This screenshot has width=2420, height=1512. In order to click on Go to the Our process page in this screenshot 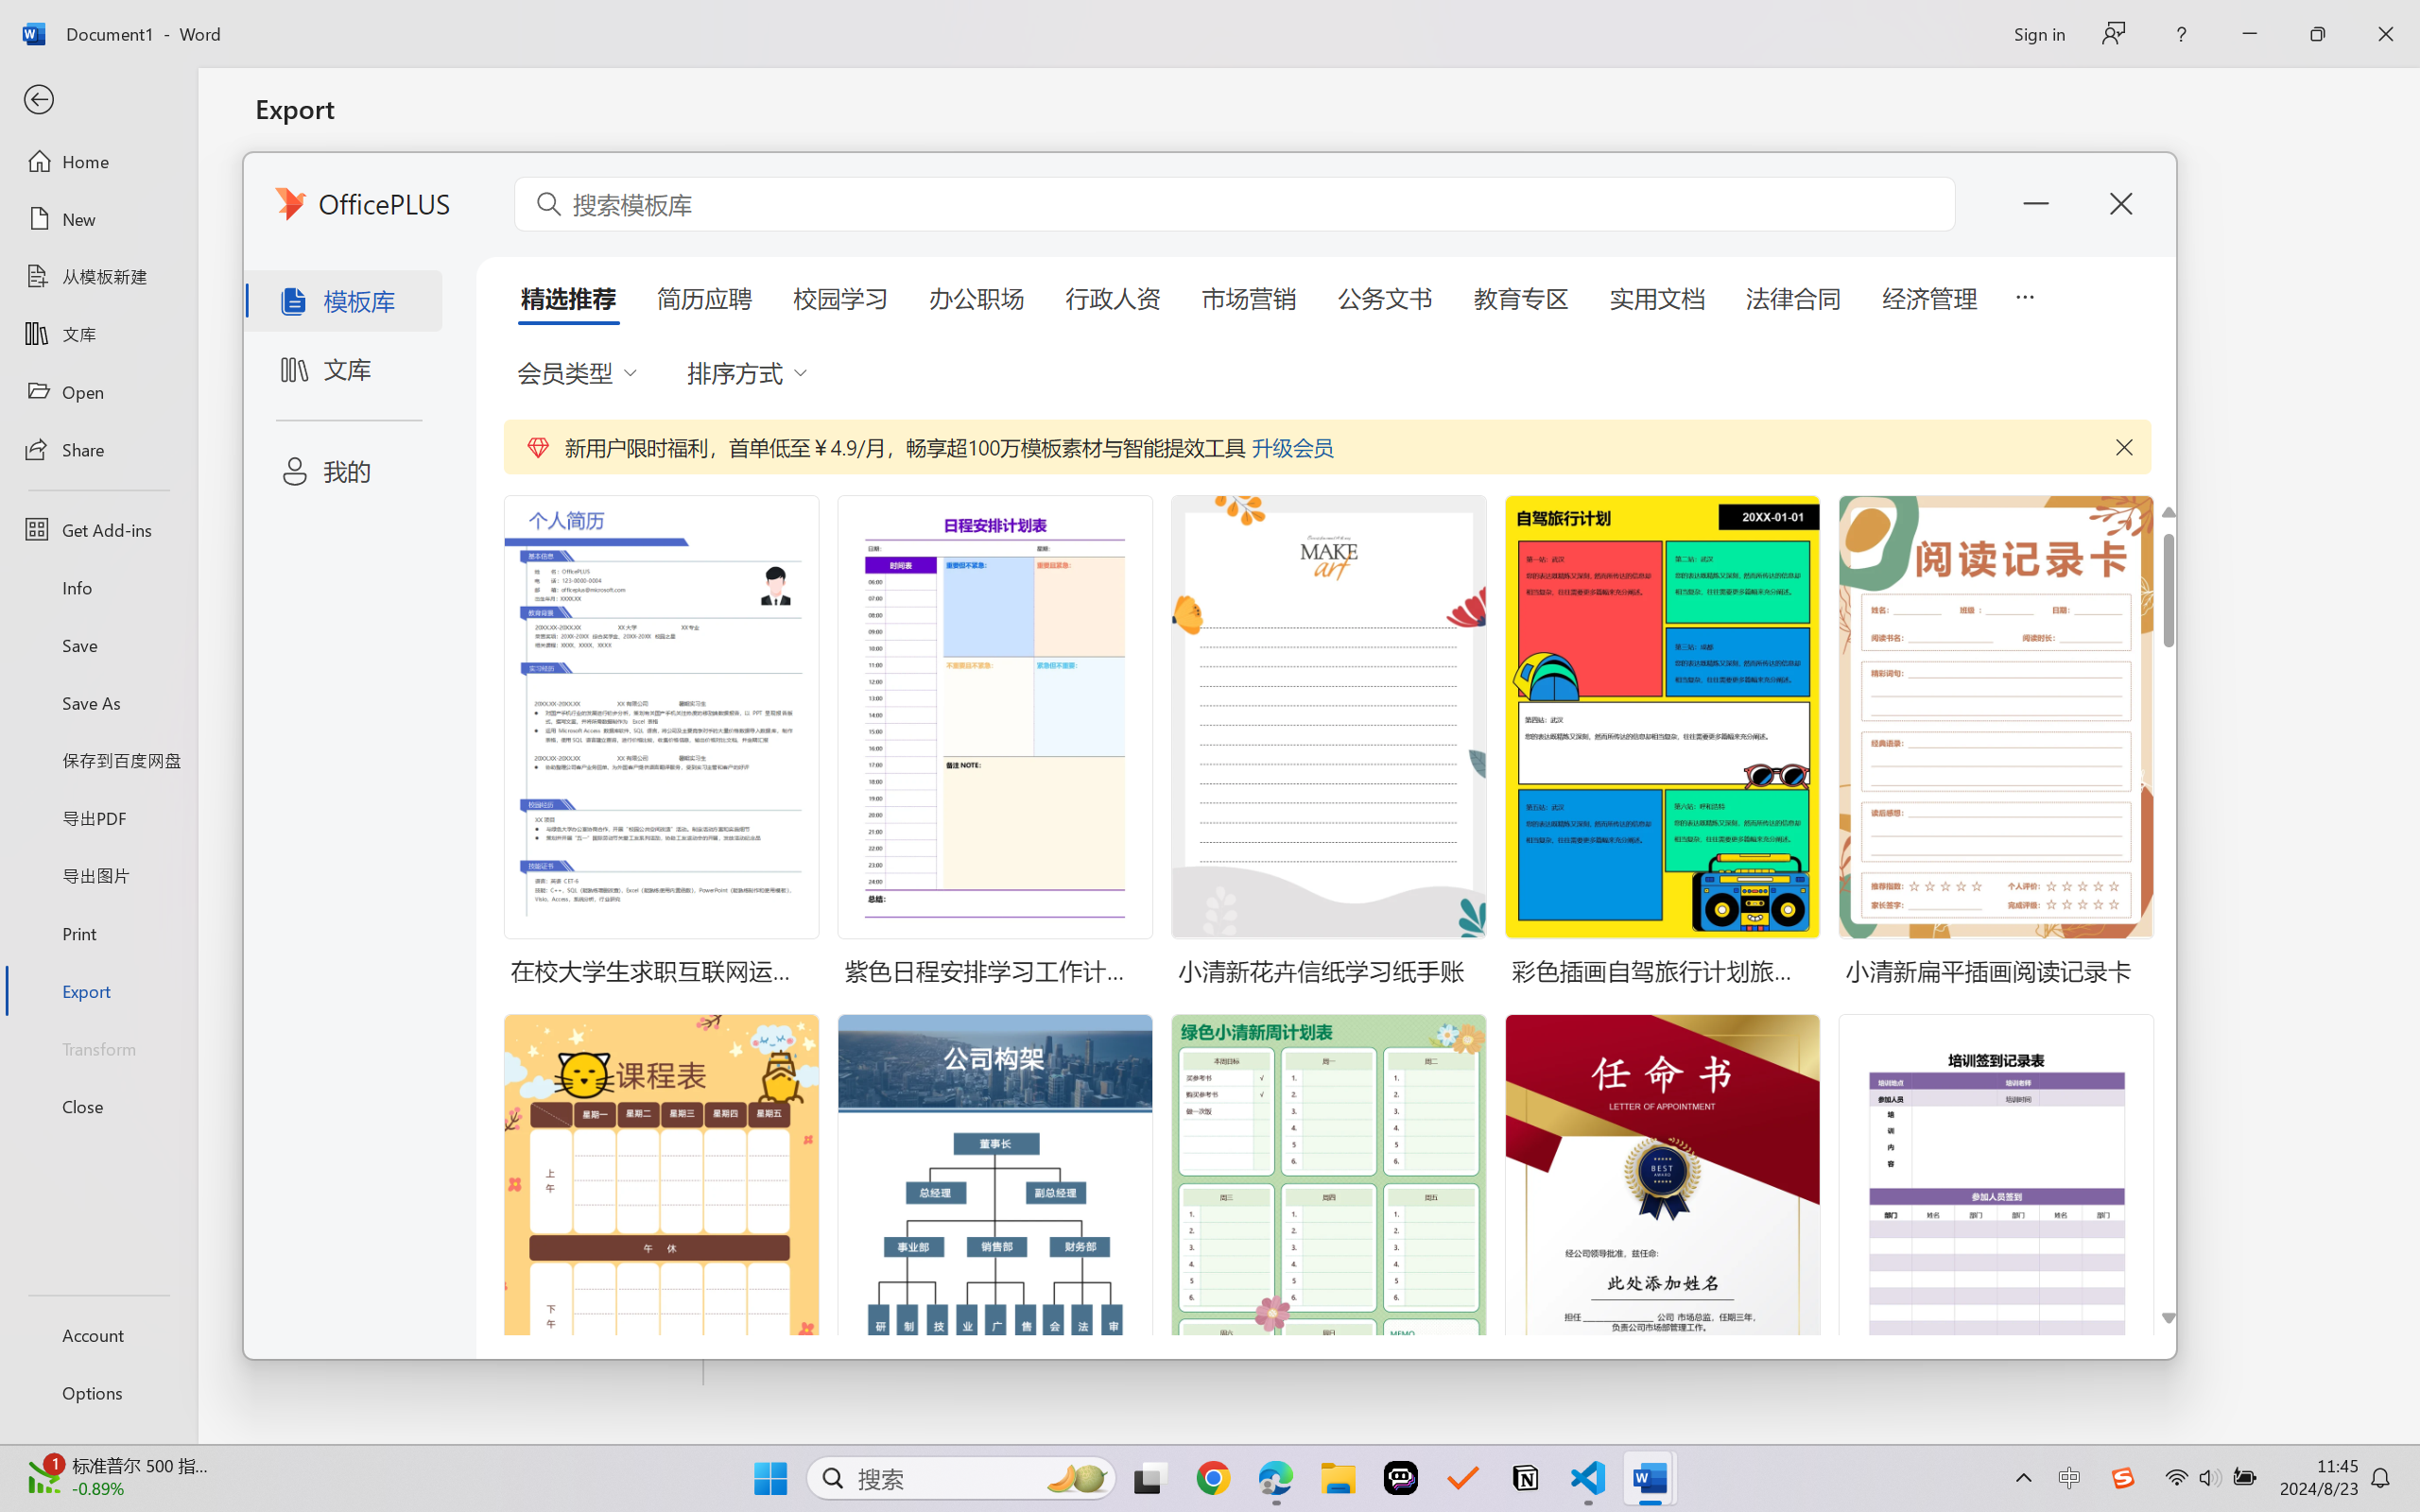, I will do `click(1331, 930)`.